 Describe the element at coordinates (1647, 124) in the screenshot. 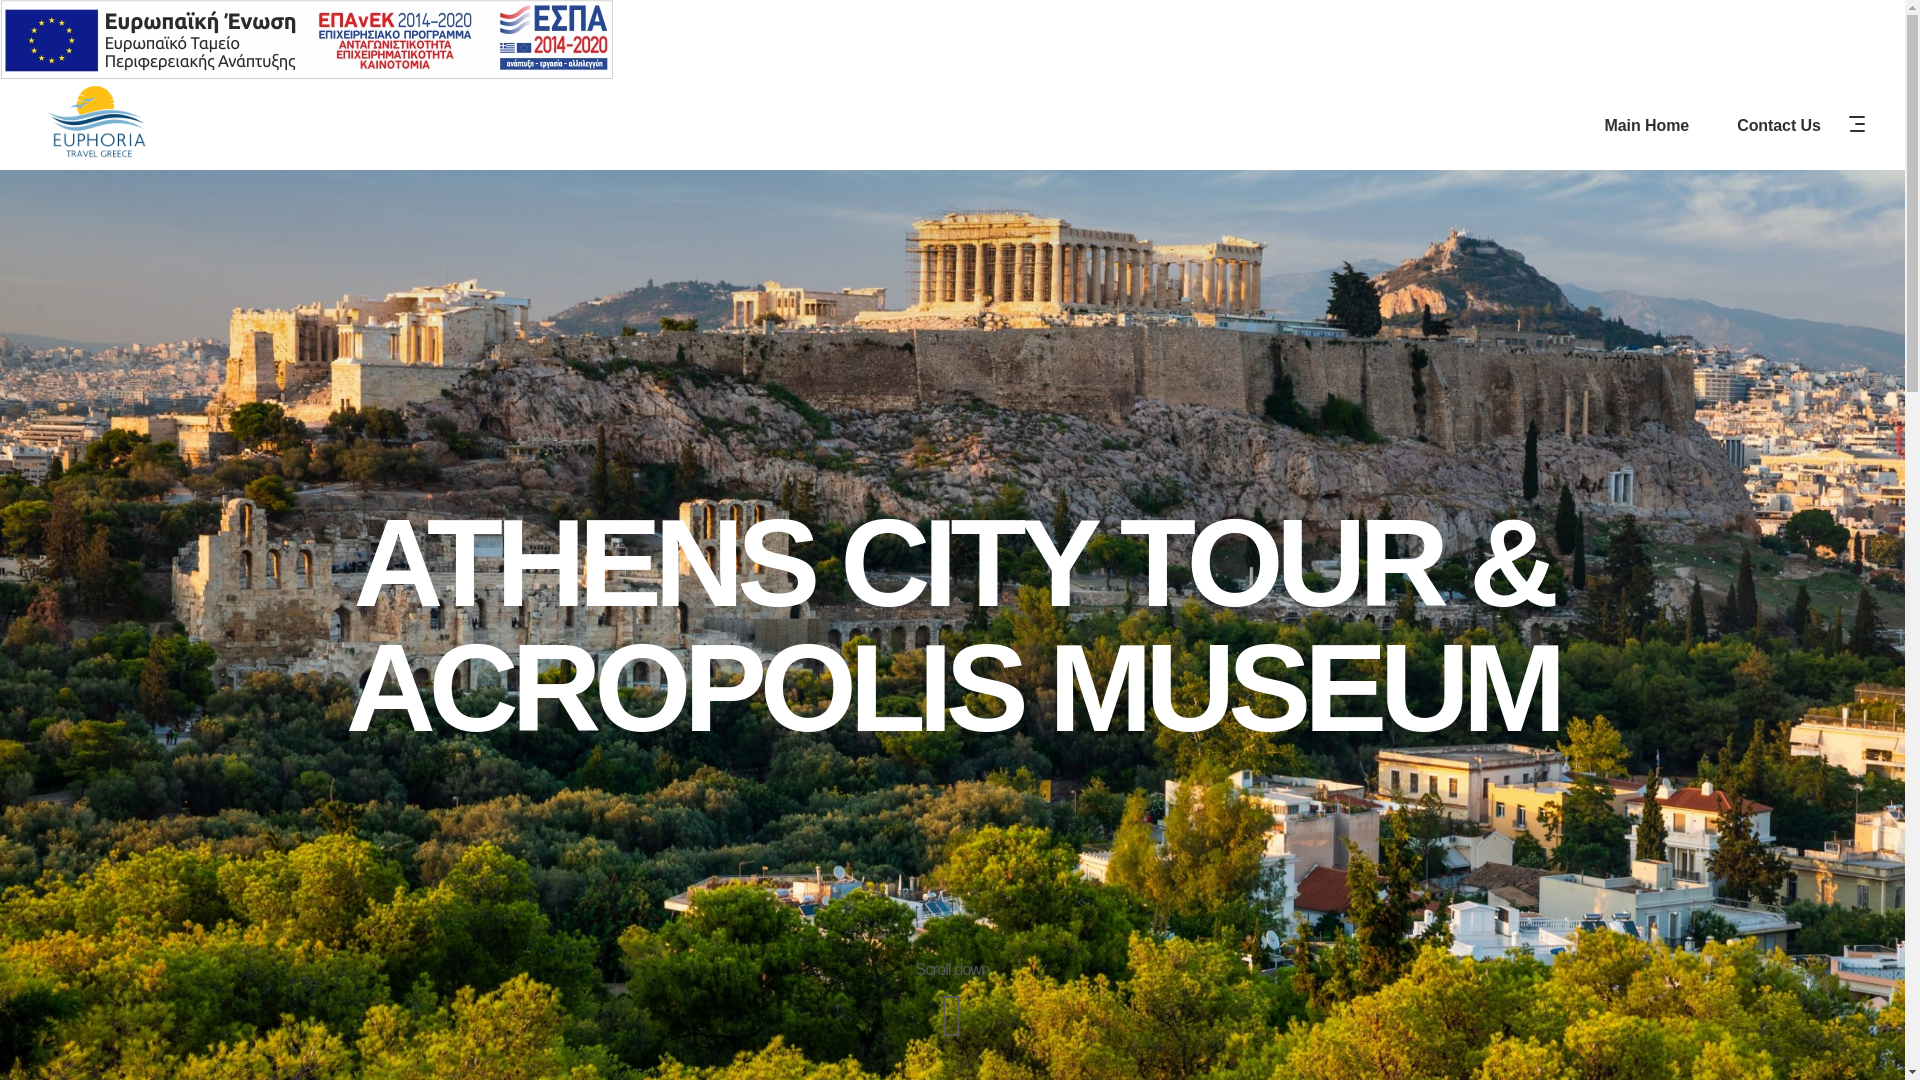

I see `Main Home` at that location.